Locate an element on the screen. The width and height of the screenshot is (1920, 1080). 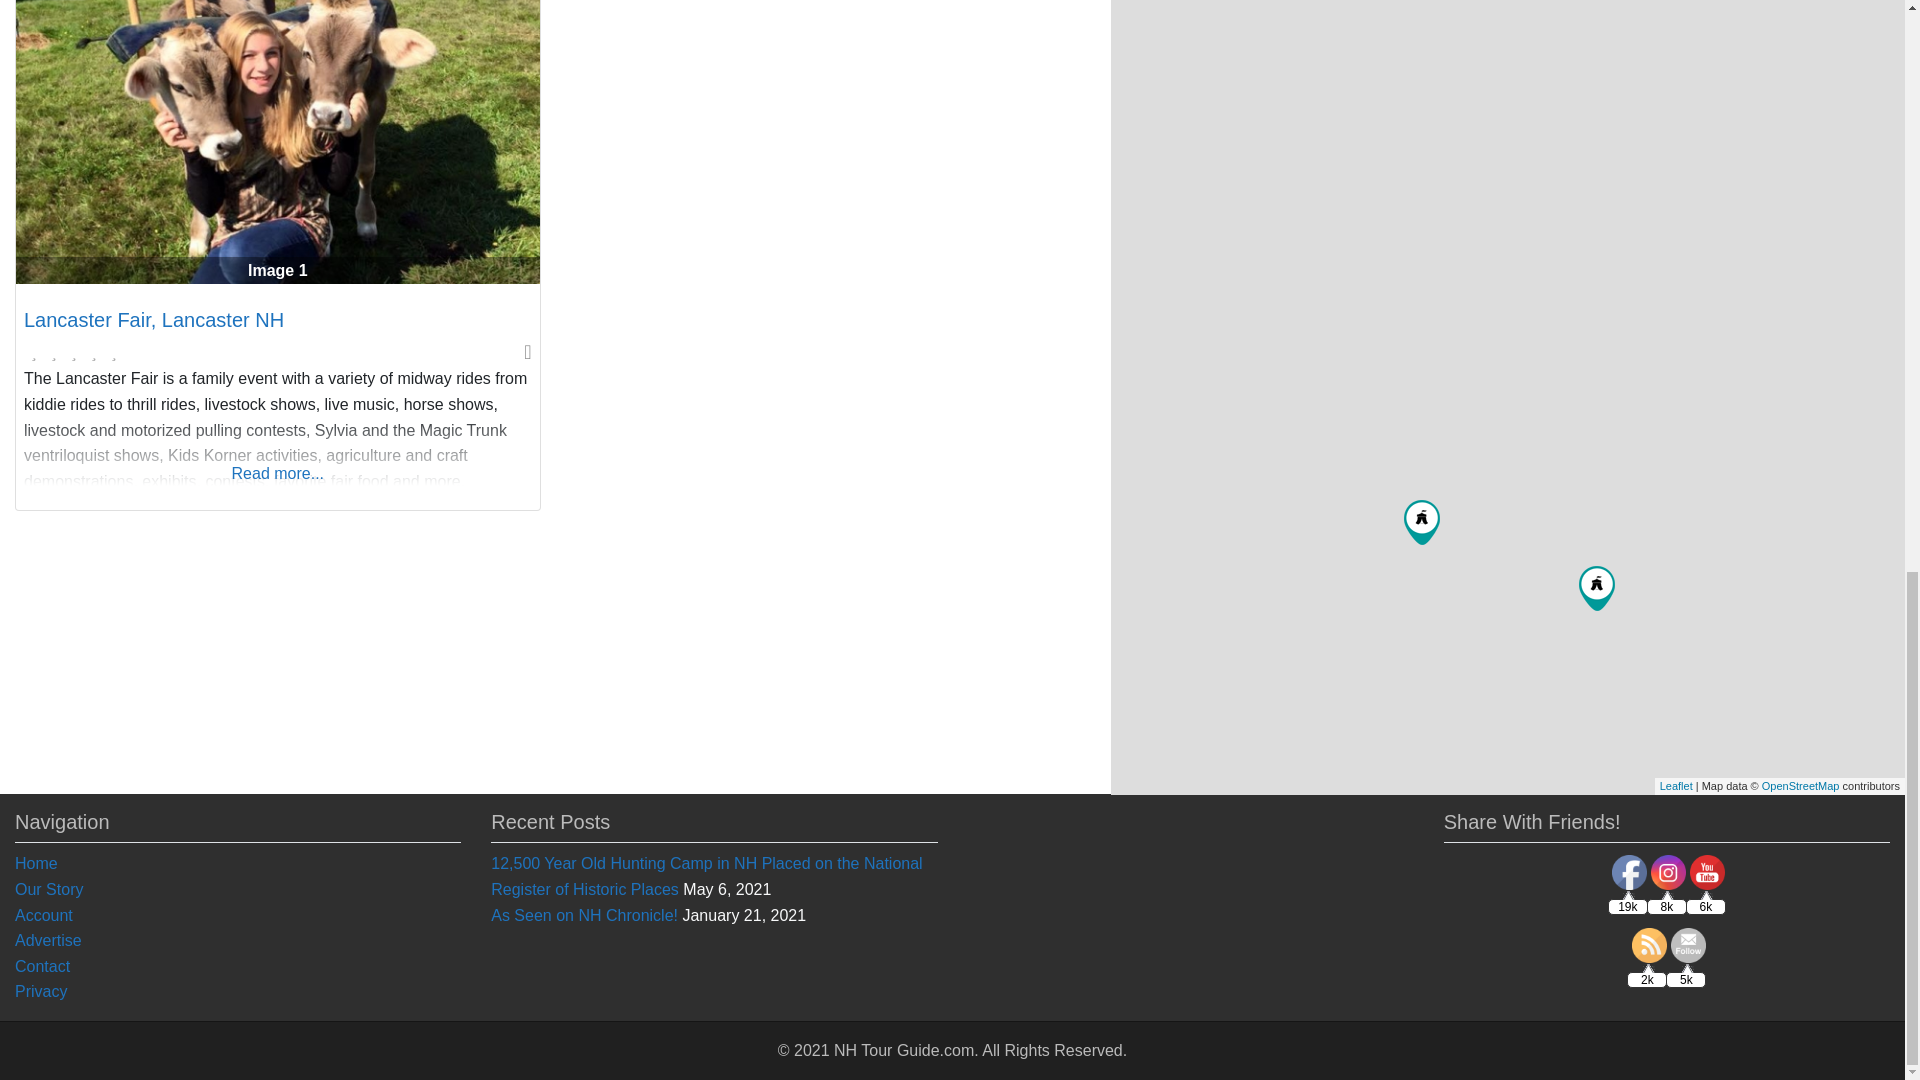
View: Lancaster Fair, Lancaster NH is located at coordinates (154, 319).